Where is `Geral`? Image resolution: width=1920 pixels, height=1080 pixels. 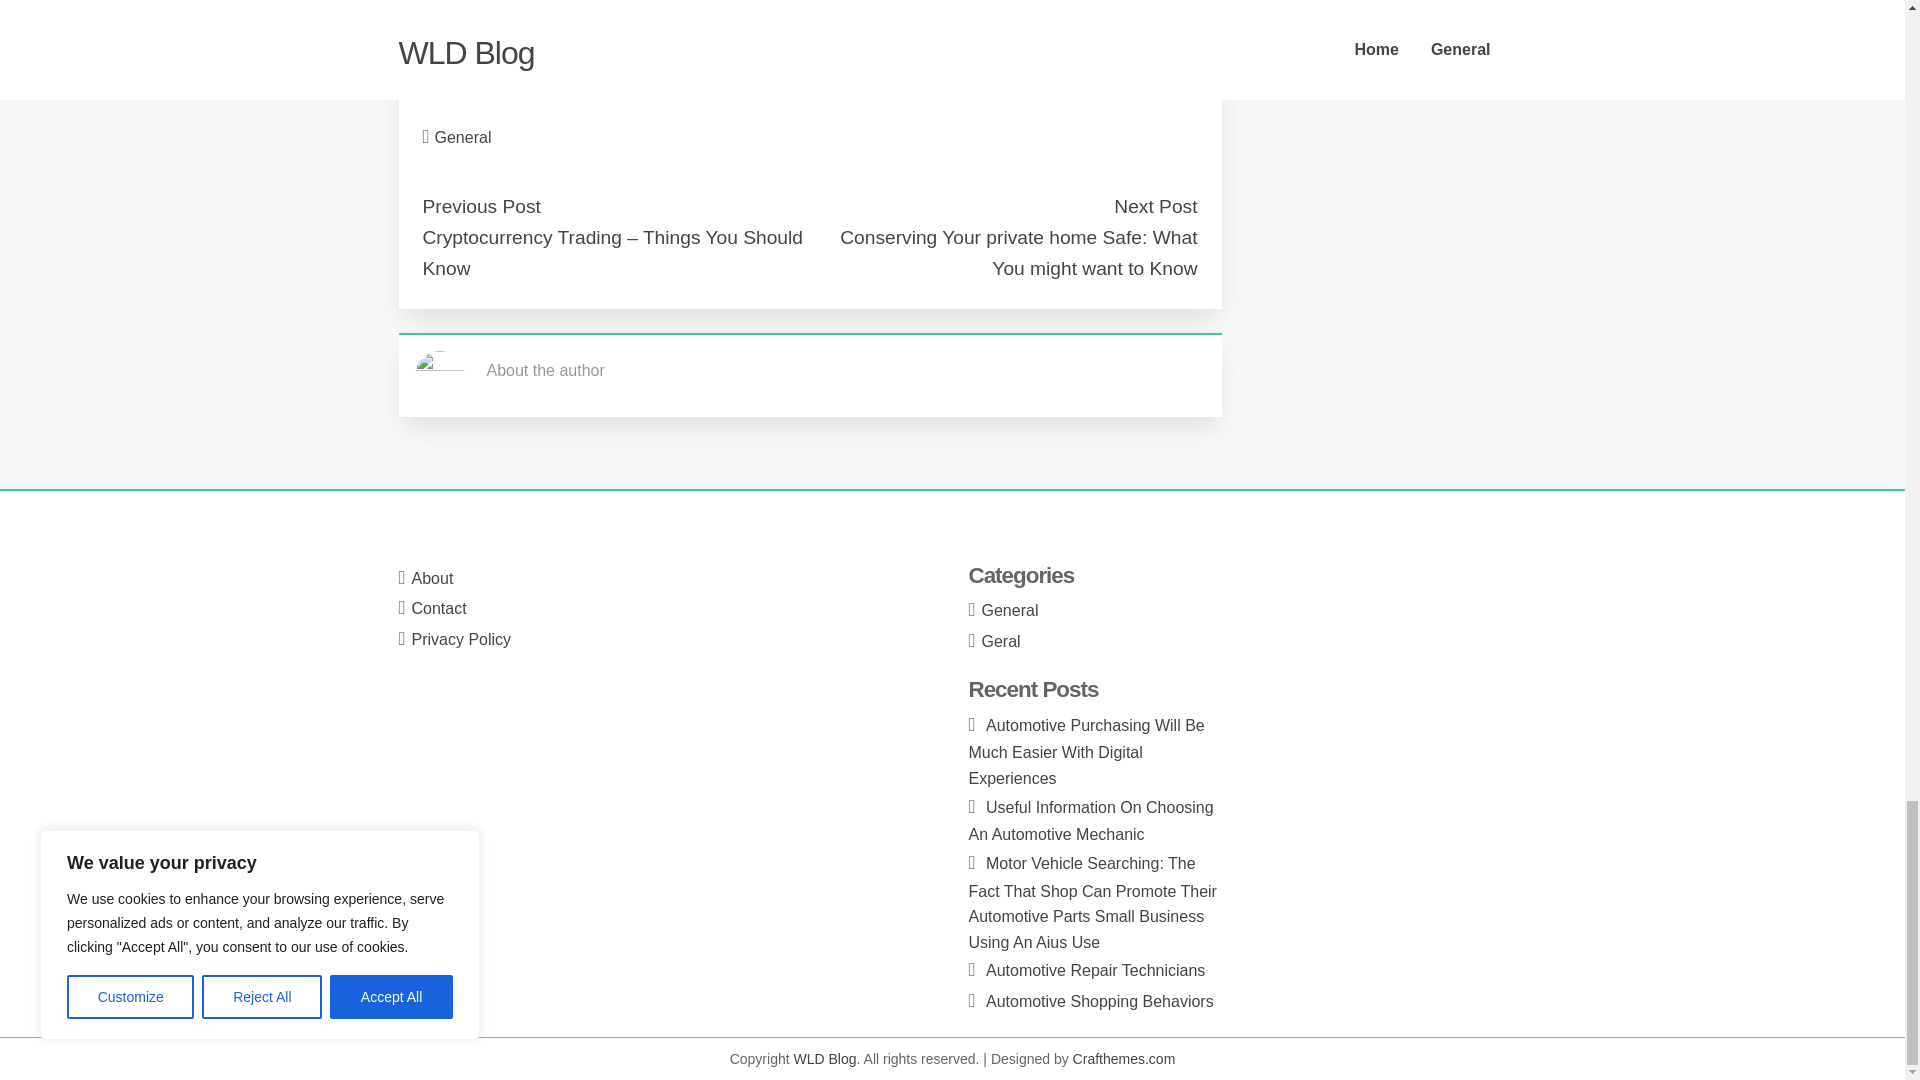
Geral is located at coordinates (1001, 641).